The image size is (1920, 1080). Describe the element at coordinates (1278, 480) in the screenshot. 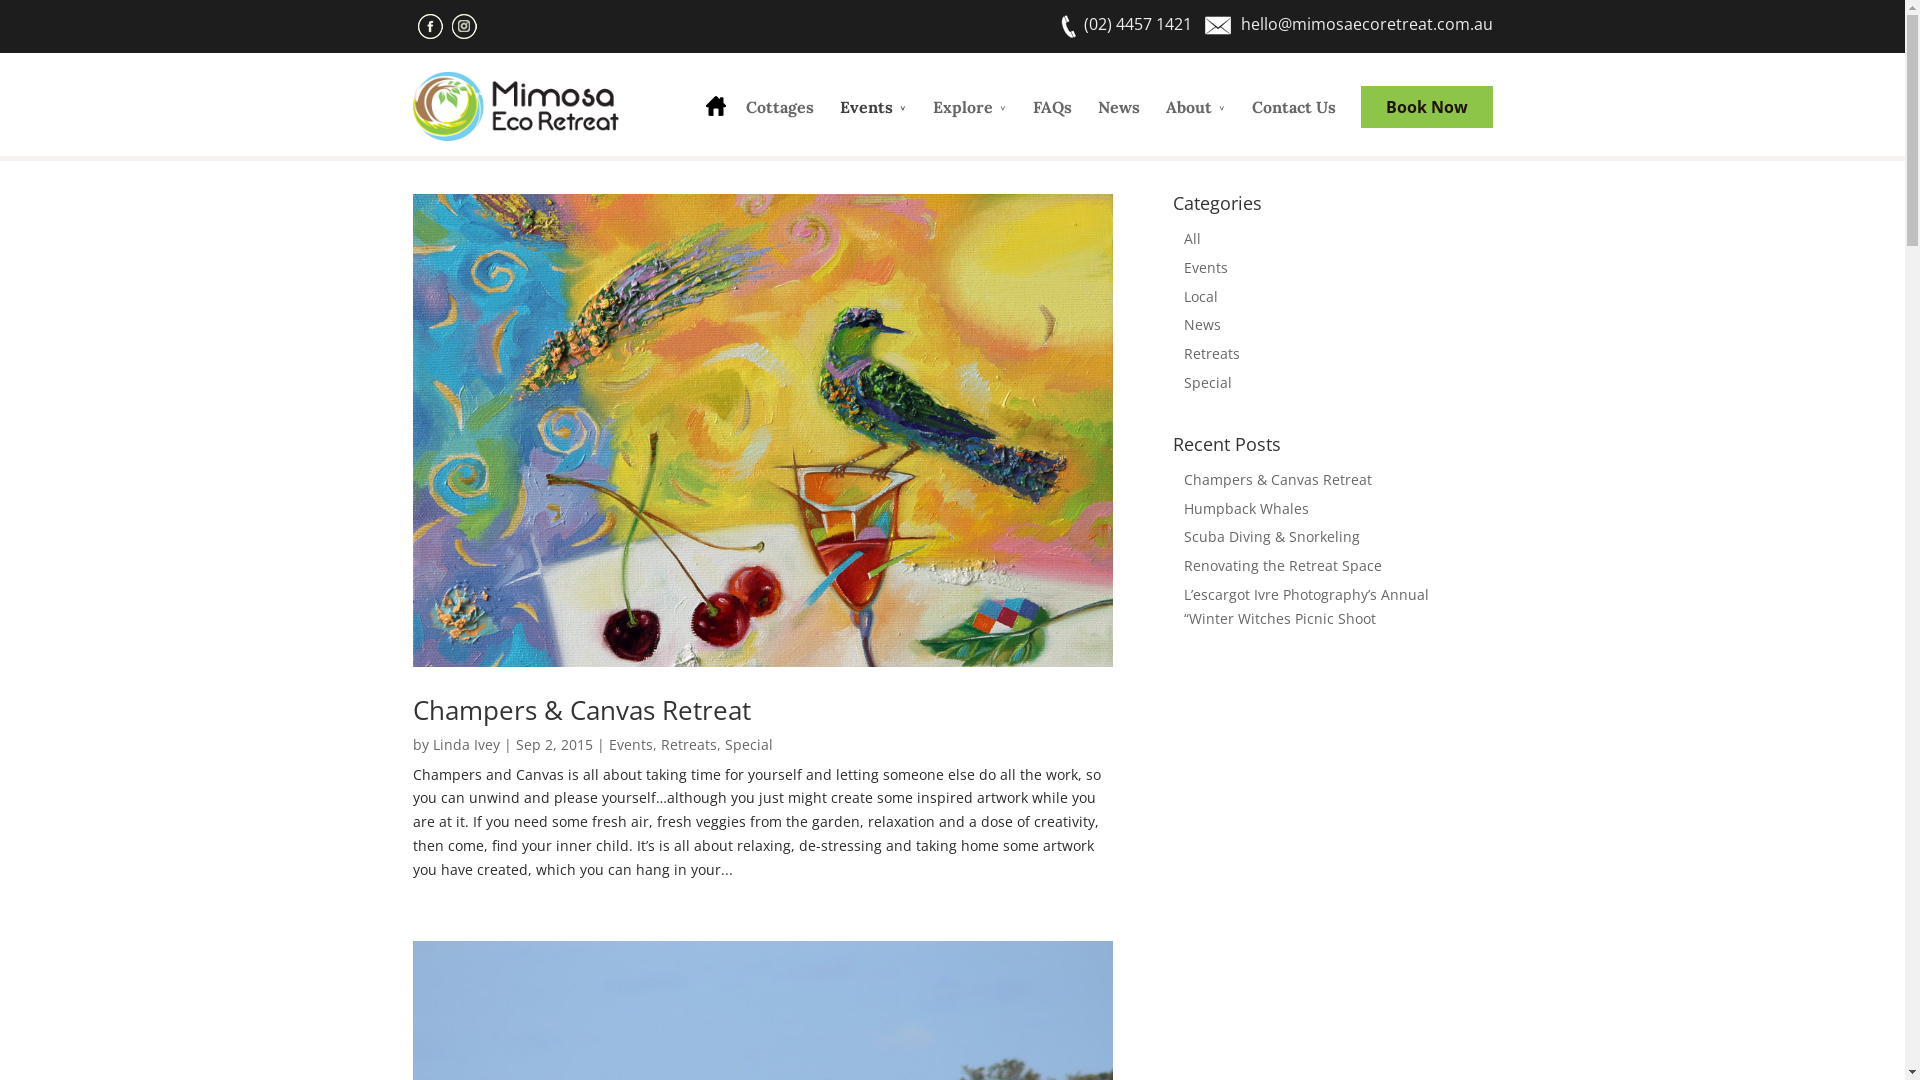

I see `Champers & Canvas Retreat` at that location.